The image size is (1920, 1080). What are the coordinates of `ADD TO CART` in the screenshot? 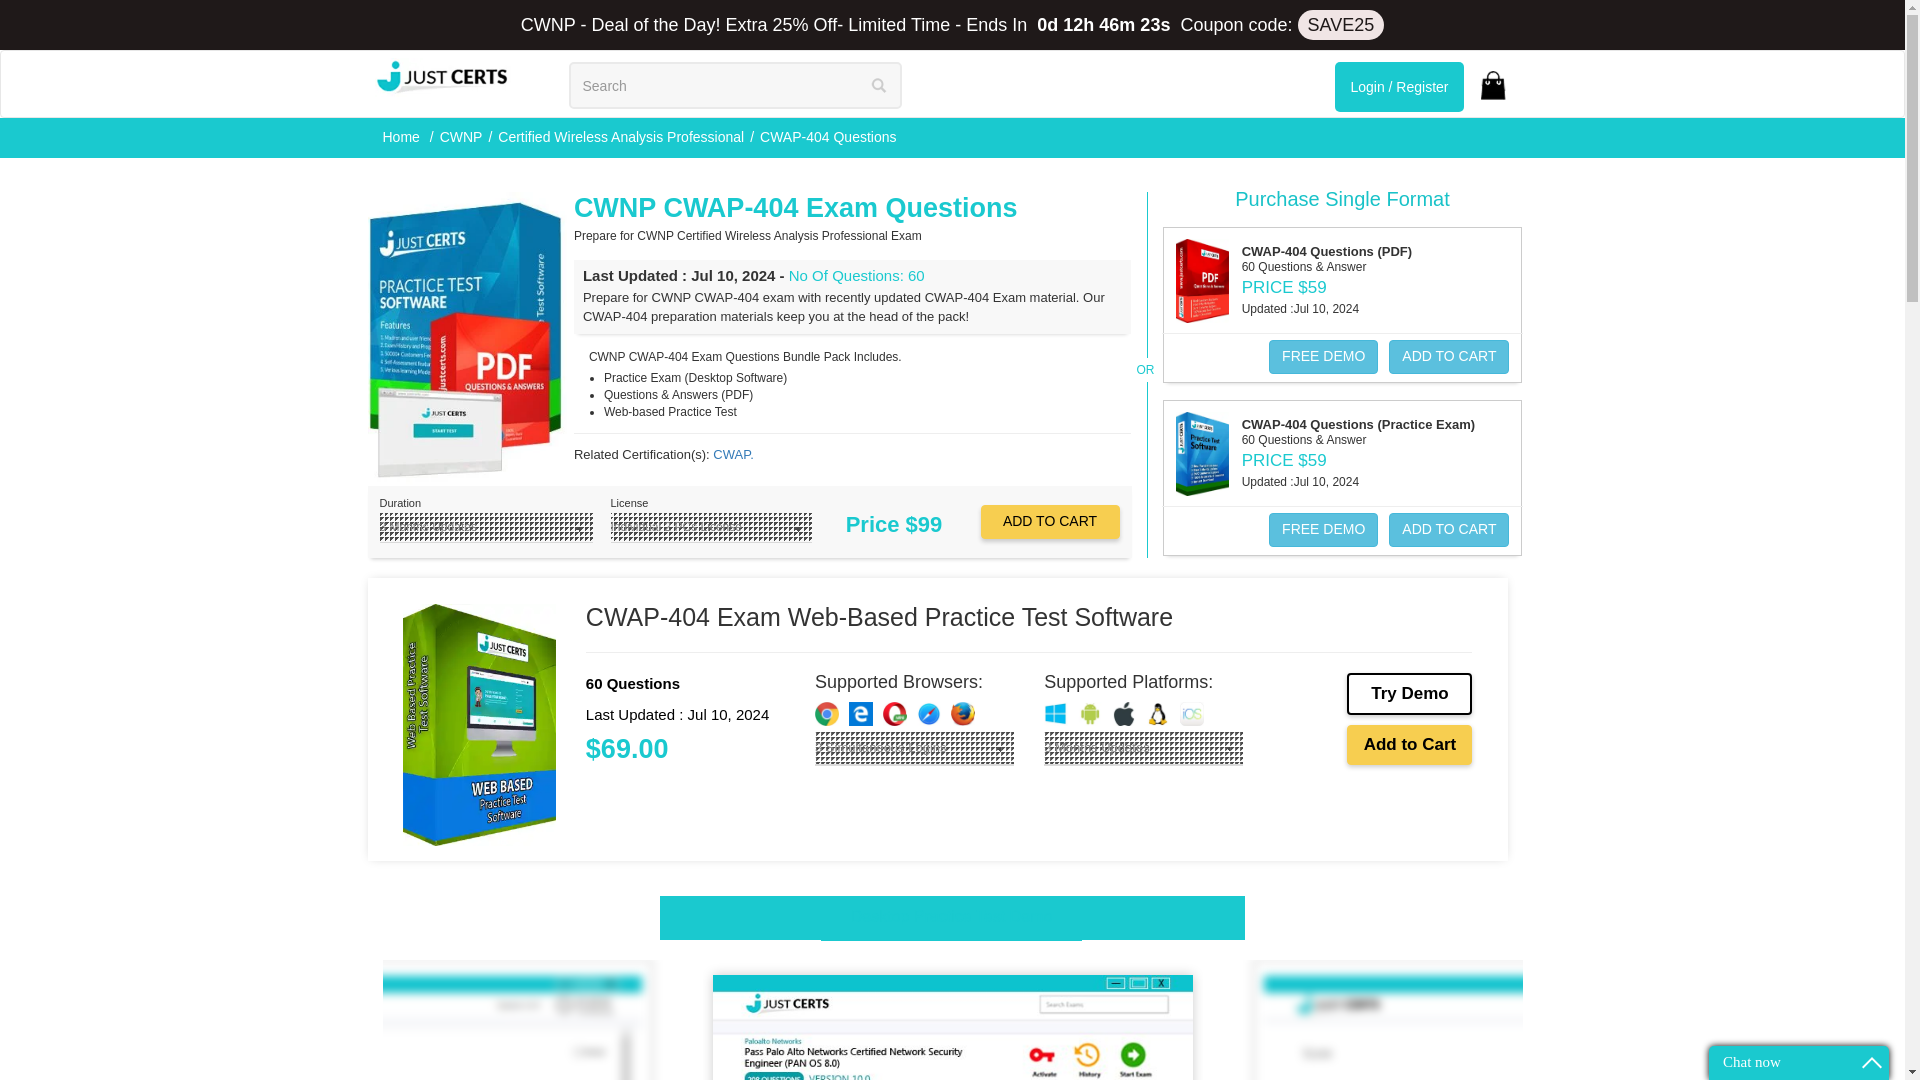 It's located at (1049, 522).